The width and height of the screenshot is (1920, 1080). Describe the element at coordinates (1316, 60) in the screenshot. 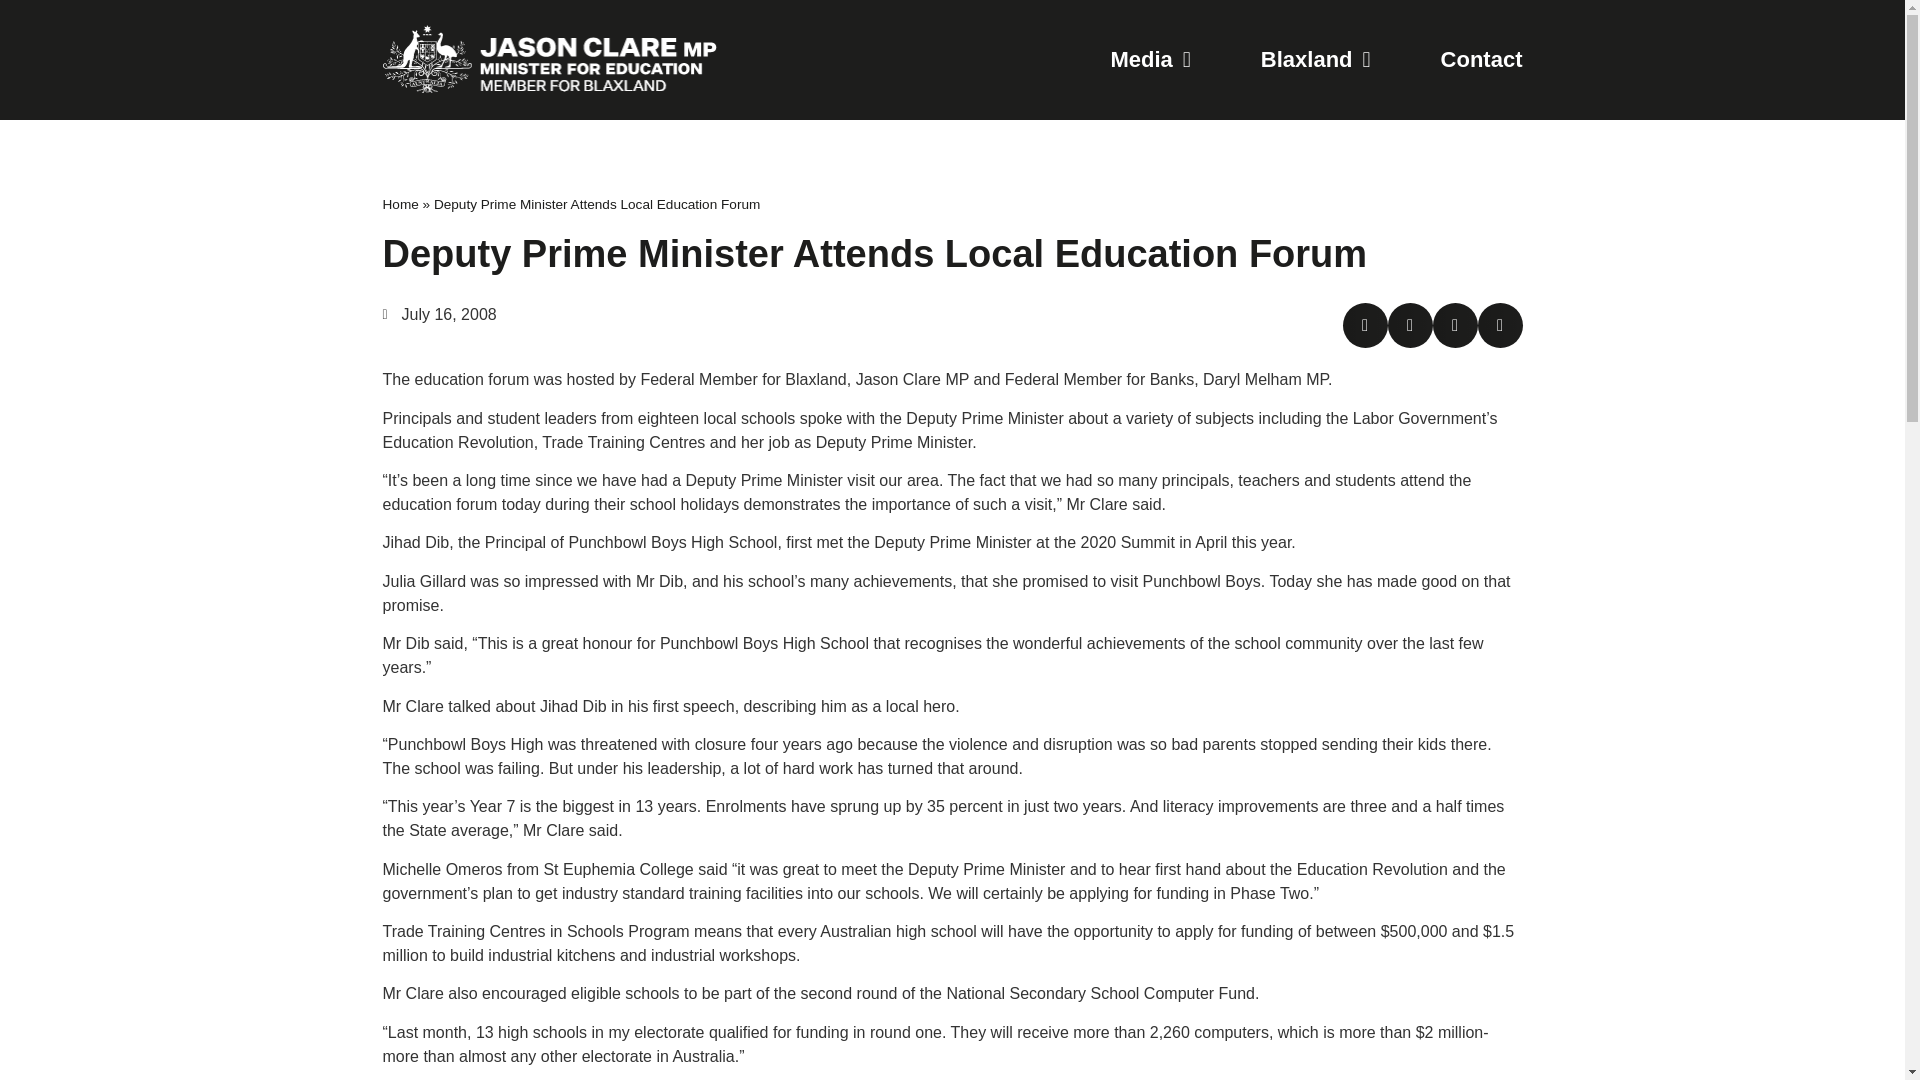

I see `Blaxland` at that location.